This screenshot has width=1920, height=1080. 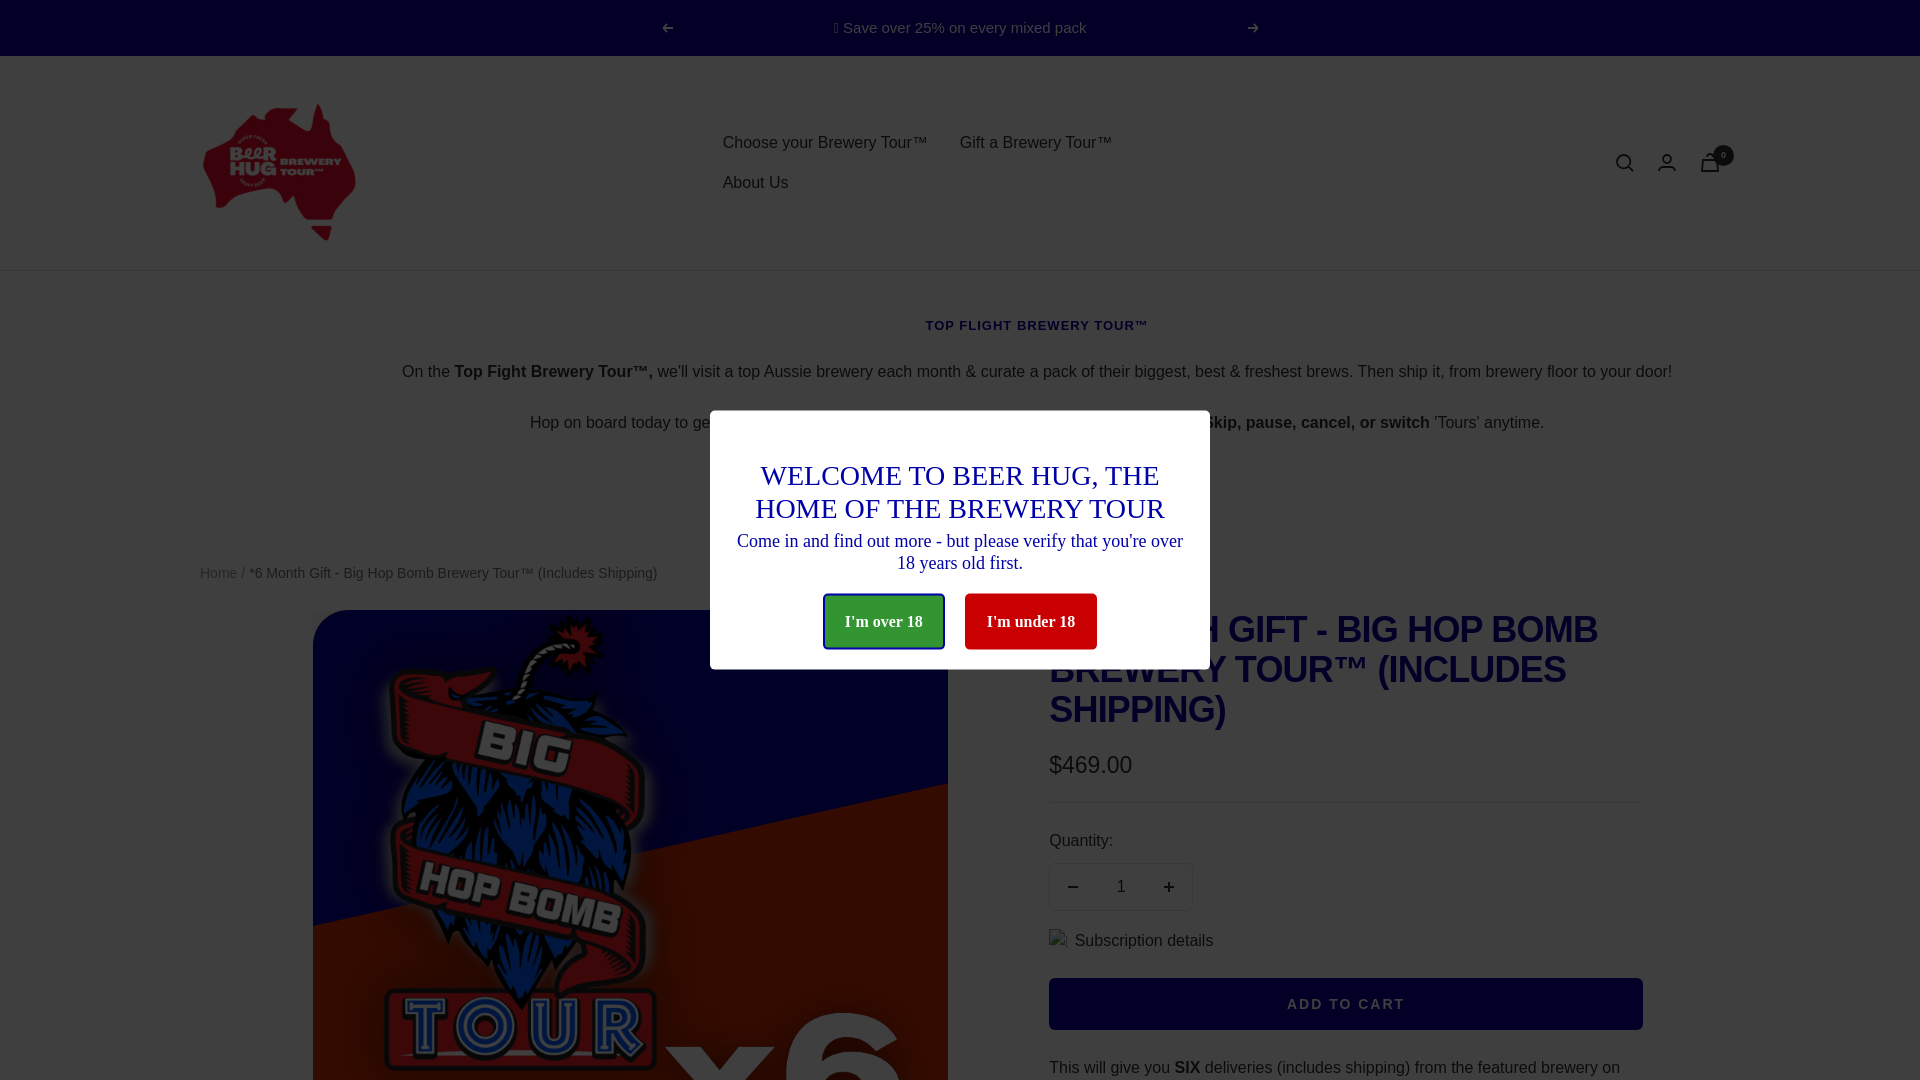 What do you see at coordinates (1139, 474) in the screenshot?
I see `HERE` at bounding box center [1139, 474].